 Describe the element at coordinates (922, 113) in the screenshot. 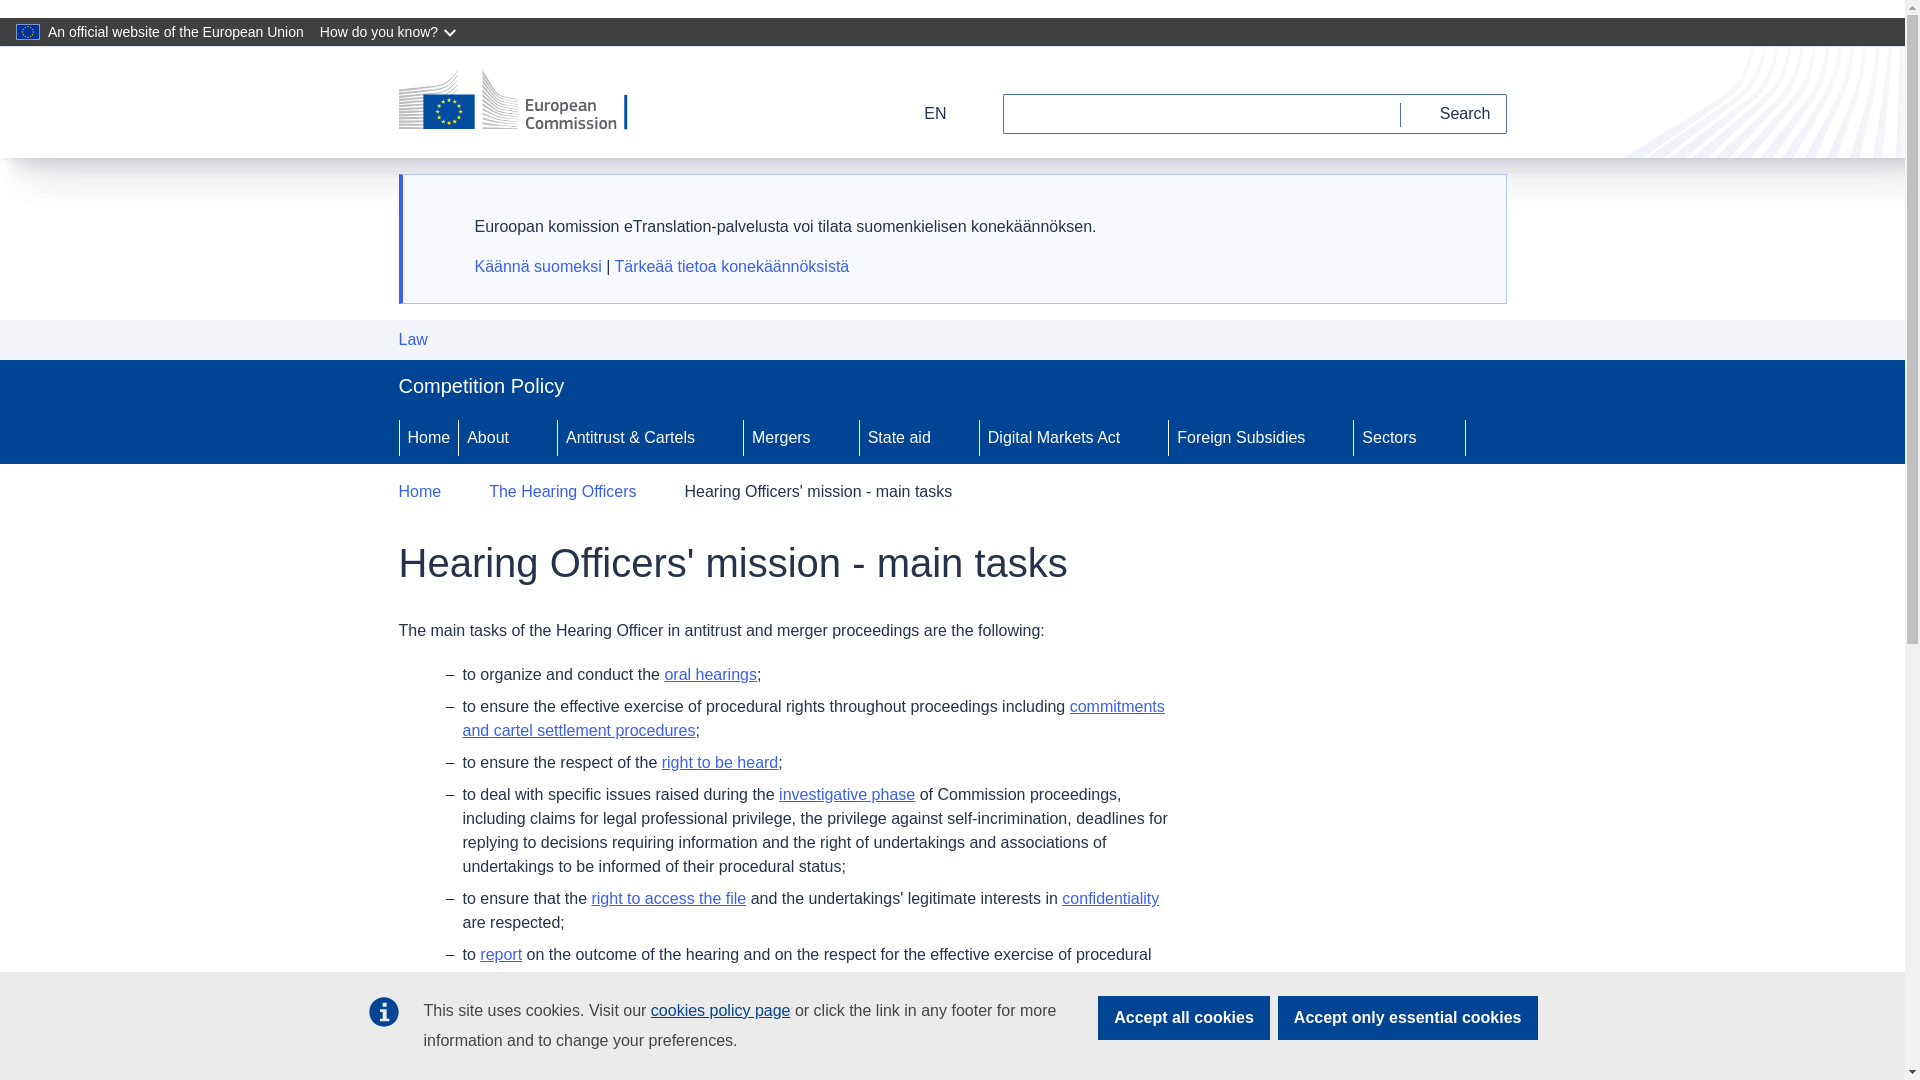

I see `EN` at that location.